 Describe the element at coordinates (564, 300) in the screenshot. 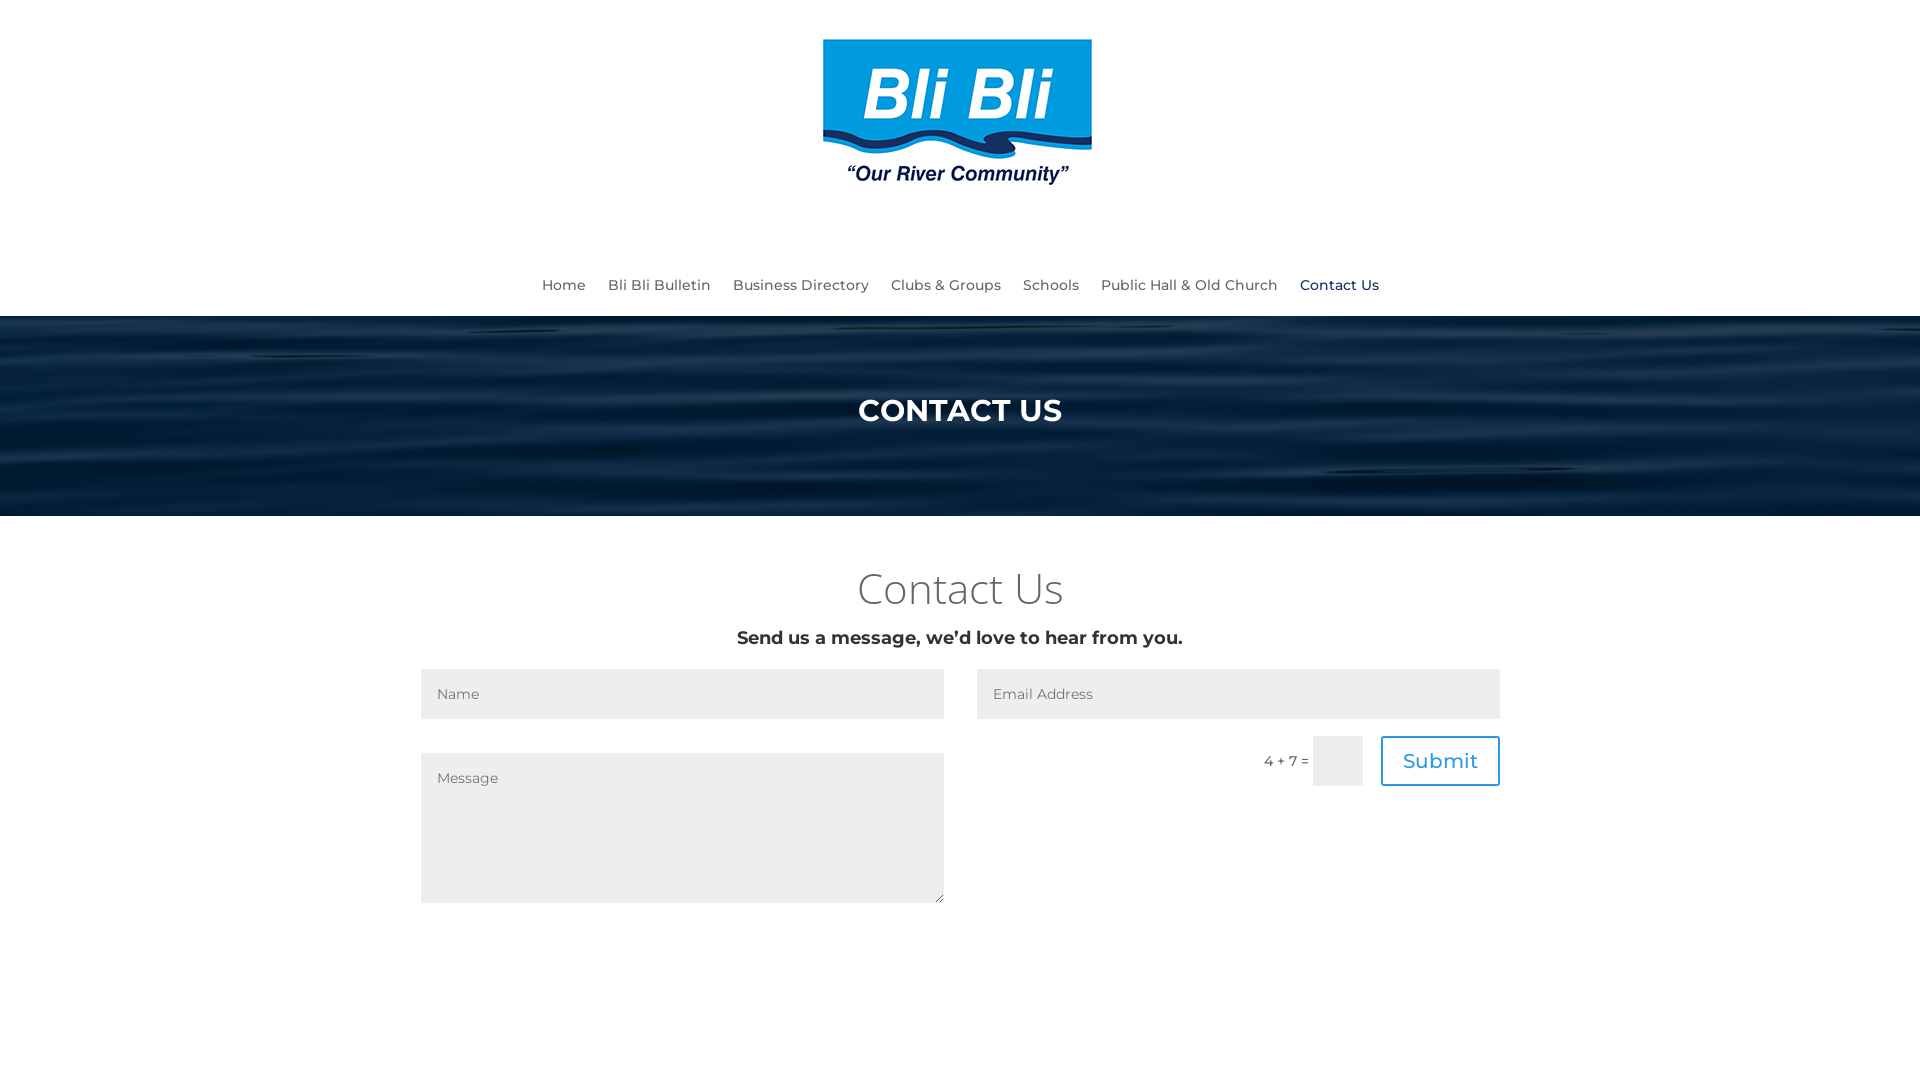

I see `Home` at that location.